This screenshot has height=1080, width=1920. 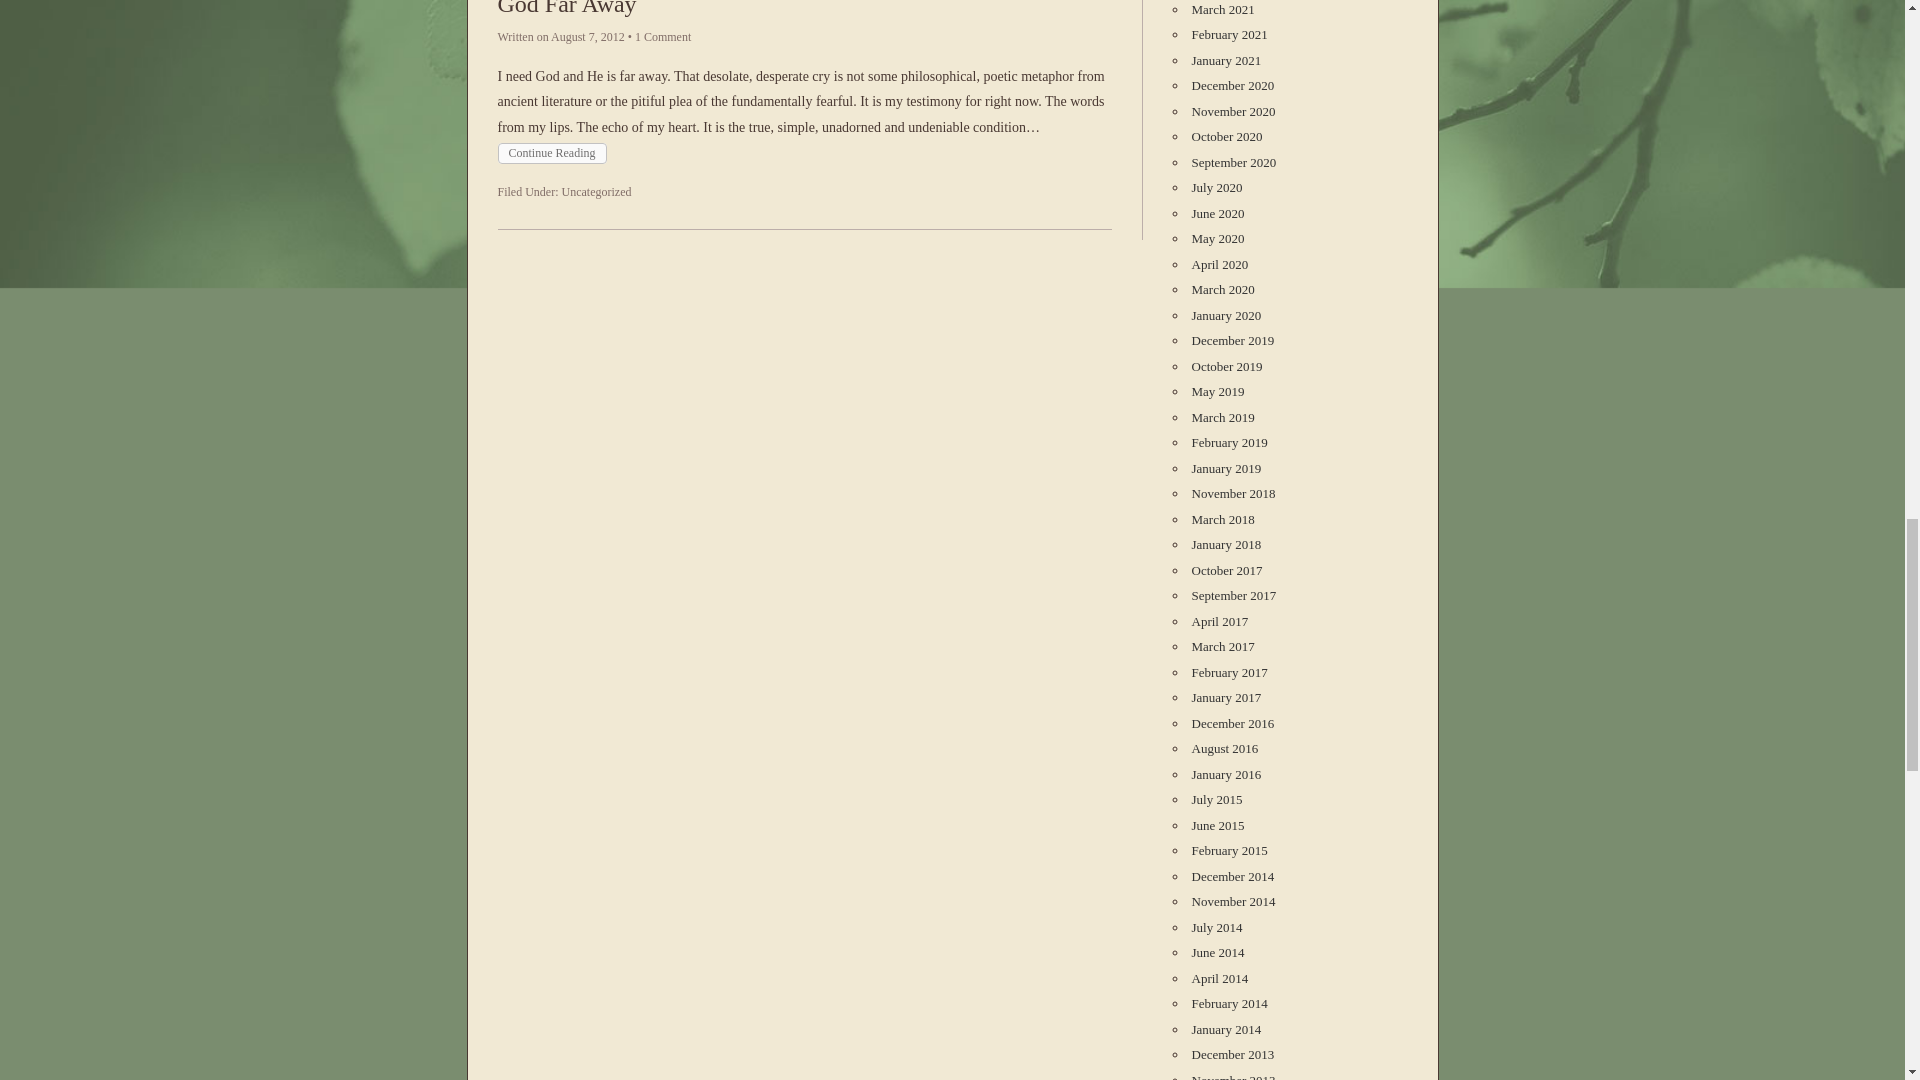 What do you see at coordinates (596, 191) in the screenshot?
I see `Uncategorized` at bounding box center [596, 191].